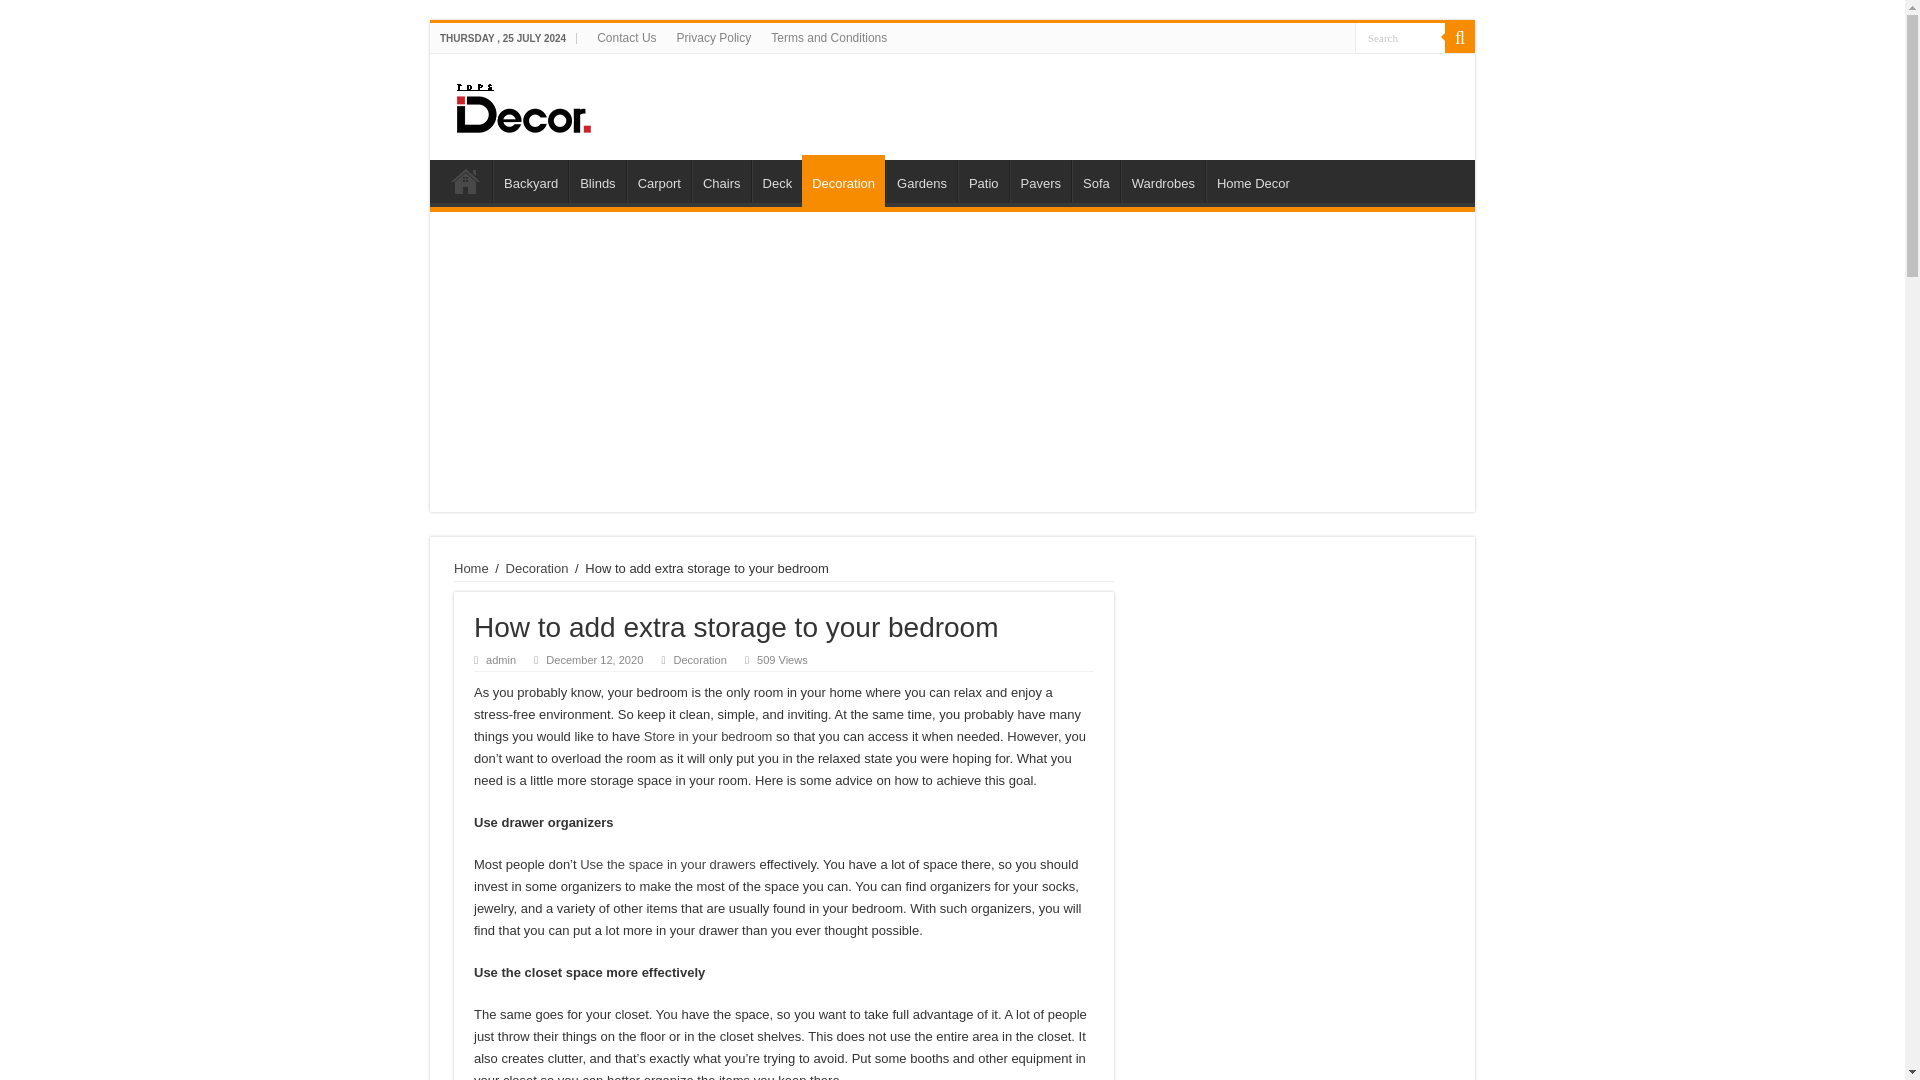 This screenshot has height=1080, width=1920. What do you see at coordinates (828, 37) in the screenshot?
I see `Terms and Conditions` at bounding box center [828, 37].